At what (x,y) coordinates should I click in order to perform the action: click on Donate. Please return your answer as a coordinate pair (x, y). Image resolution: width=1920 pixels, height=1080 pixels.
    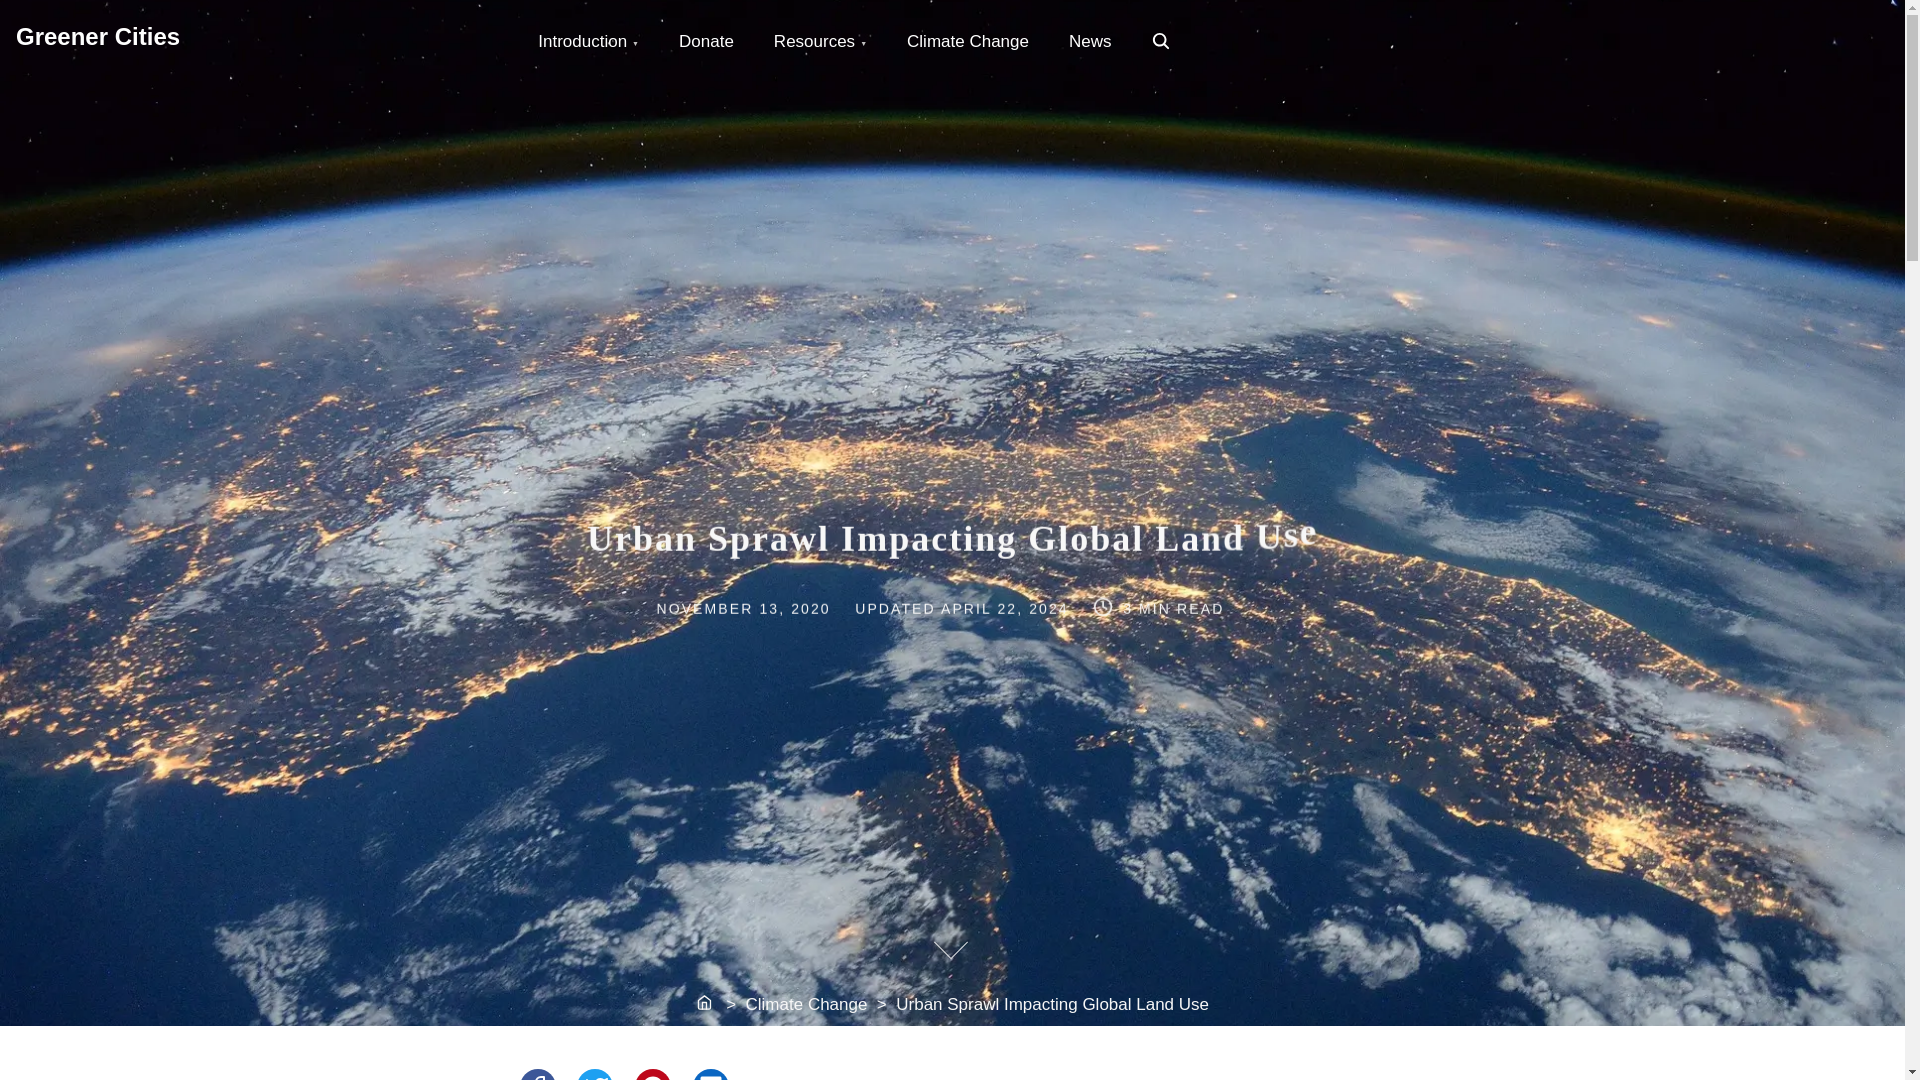
    Looking at the image, I should click on (1090, 42).